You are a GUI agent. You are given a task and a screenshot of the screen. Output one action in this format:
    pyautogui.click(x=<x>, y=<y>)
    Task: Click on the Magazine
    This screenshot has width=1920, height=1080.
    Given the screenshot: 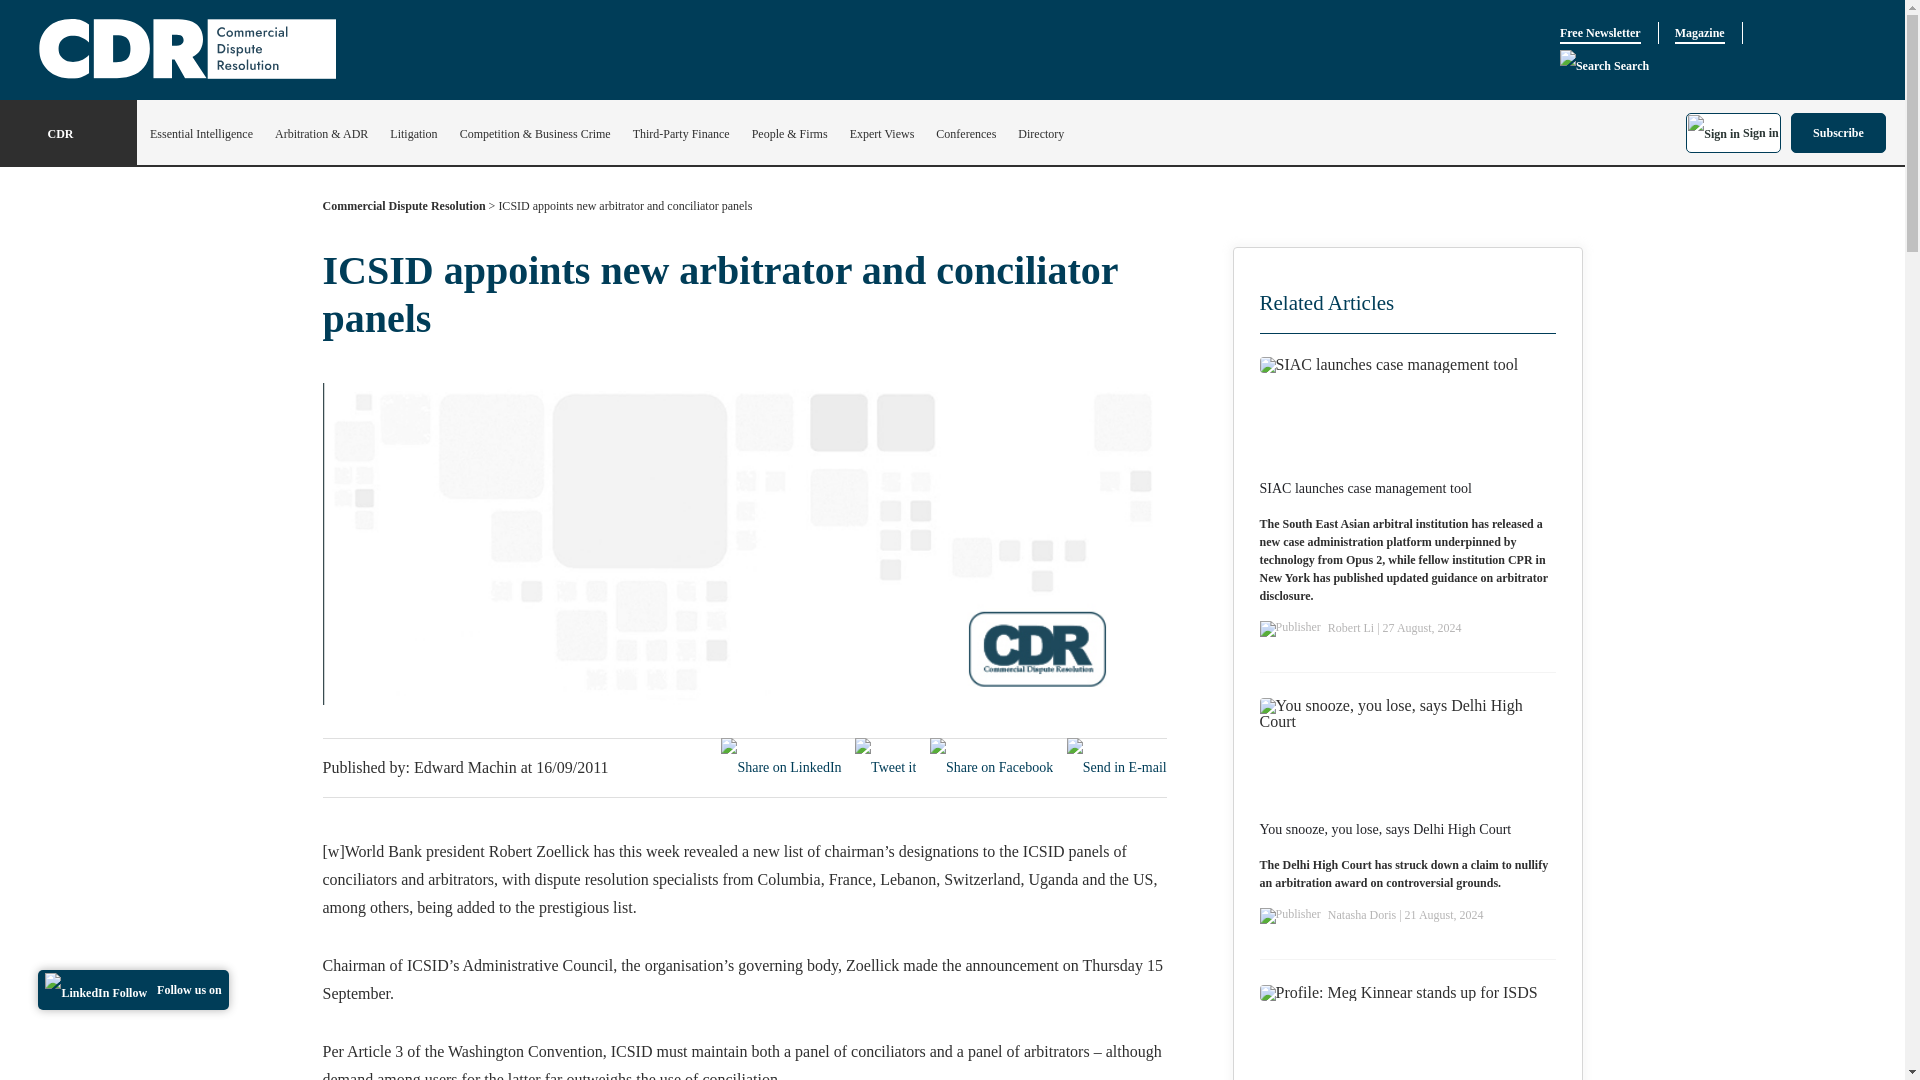 What is the action you would take?
    pyautogui.click(x=1699, y=33)
    